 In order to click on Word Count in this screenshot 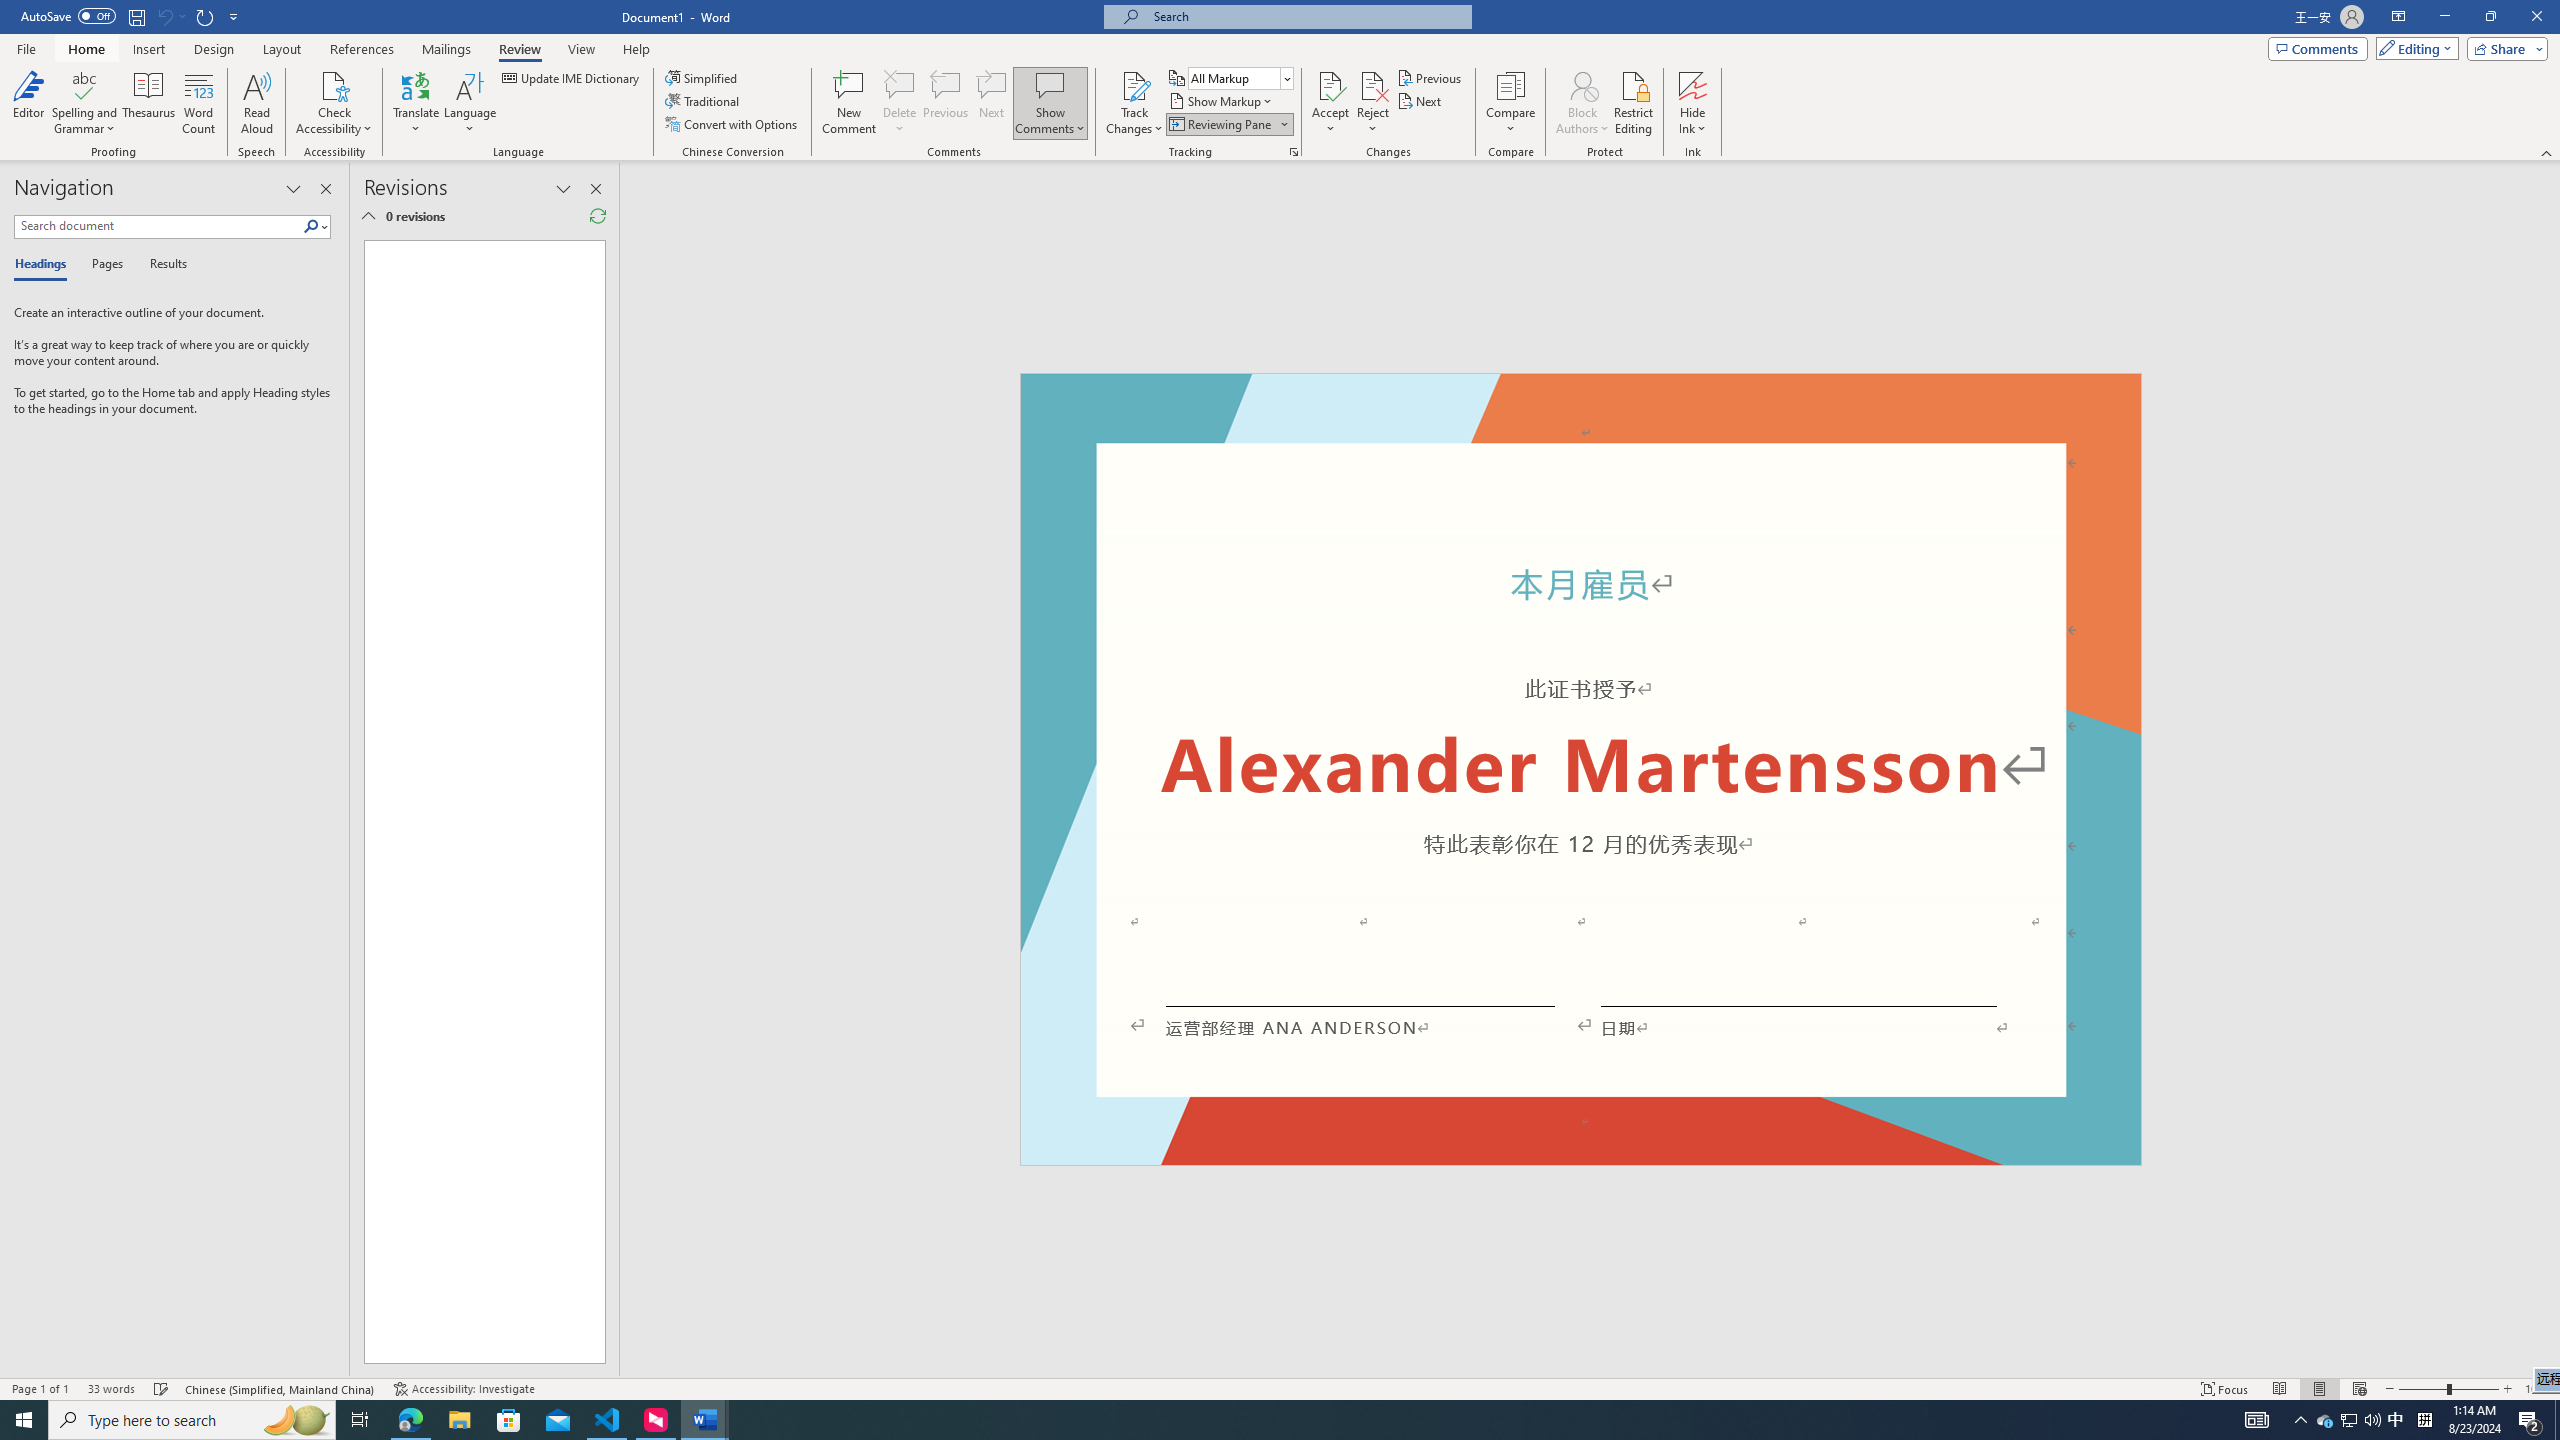, I will do `click(200, 103)`.